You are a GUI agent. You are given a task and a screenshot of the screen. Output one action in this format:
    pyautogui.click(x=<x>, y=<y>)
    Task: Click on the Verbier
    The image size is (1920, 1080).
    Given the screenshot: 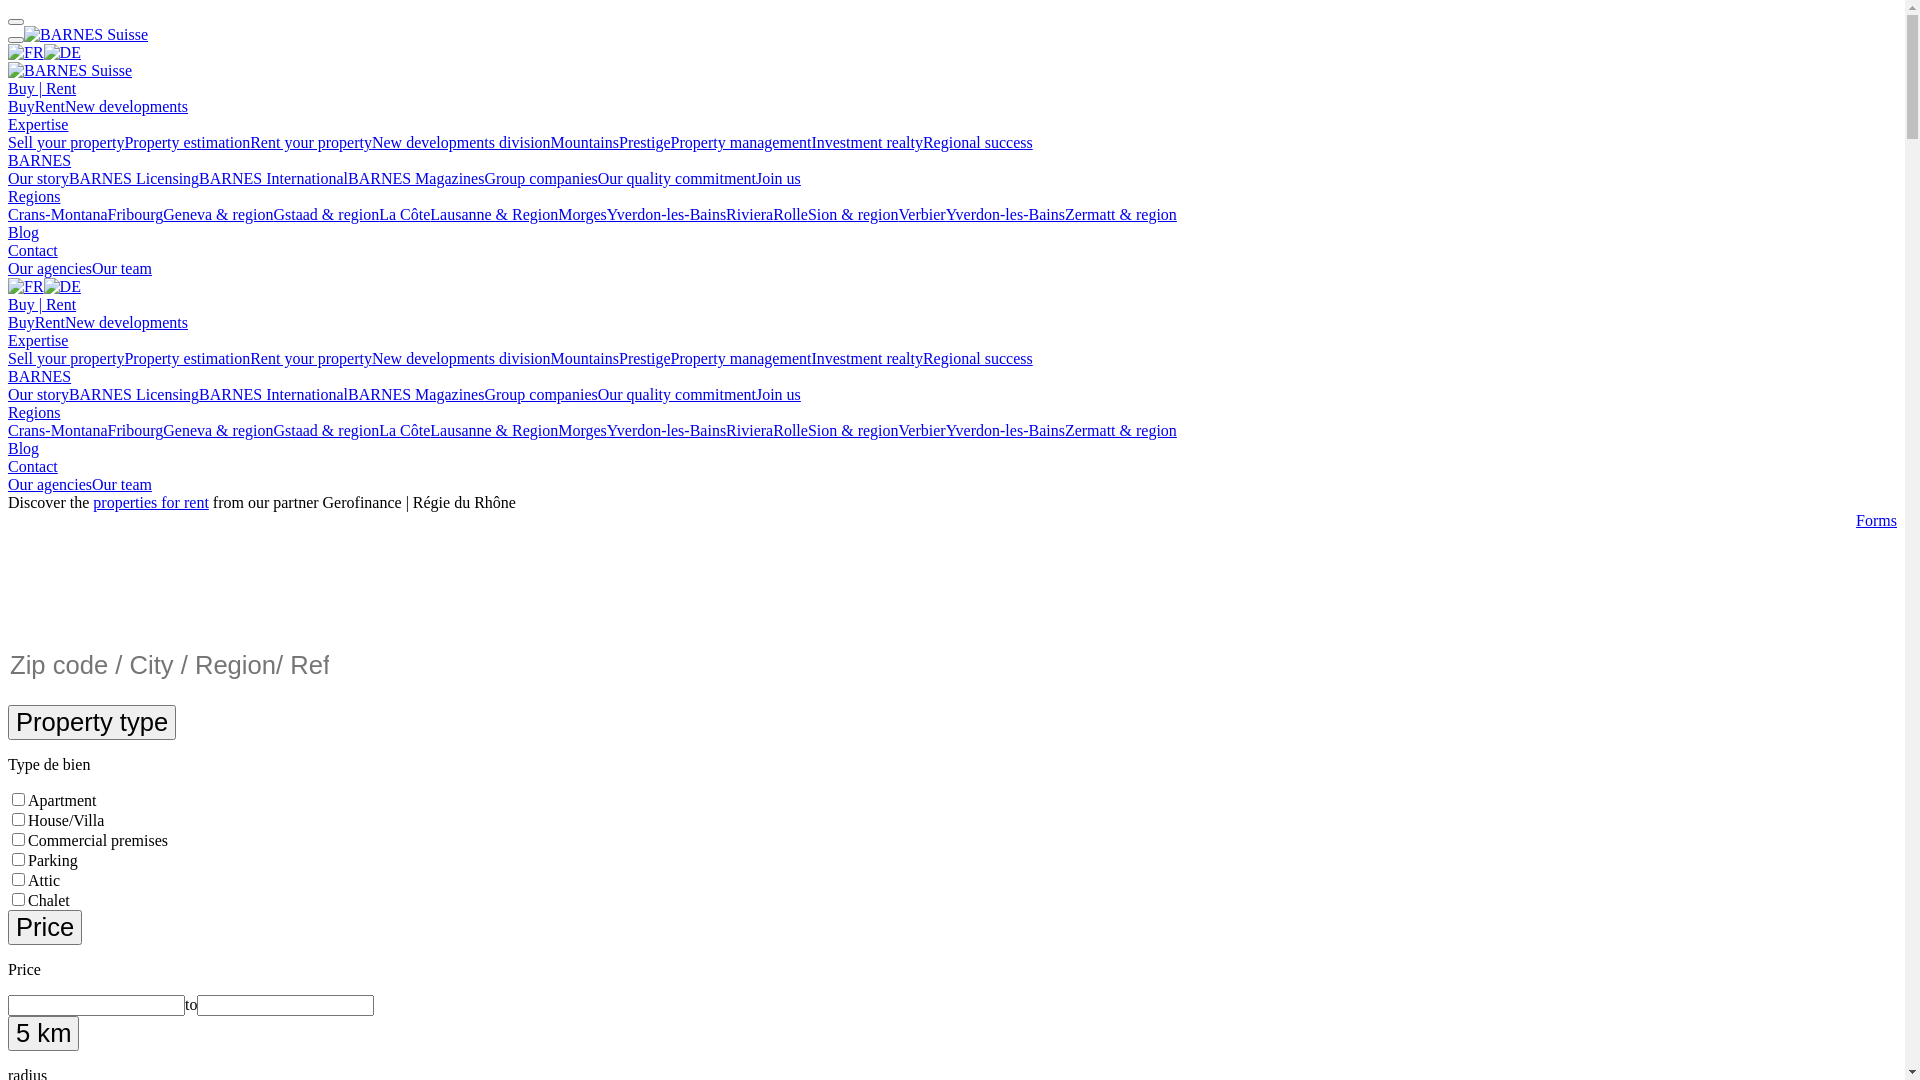 What is the action you would take?
    pyautogui.click(x=922, y=214)
    